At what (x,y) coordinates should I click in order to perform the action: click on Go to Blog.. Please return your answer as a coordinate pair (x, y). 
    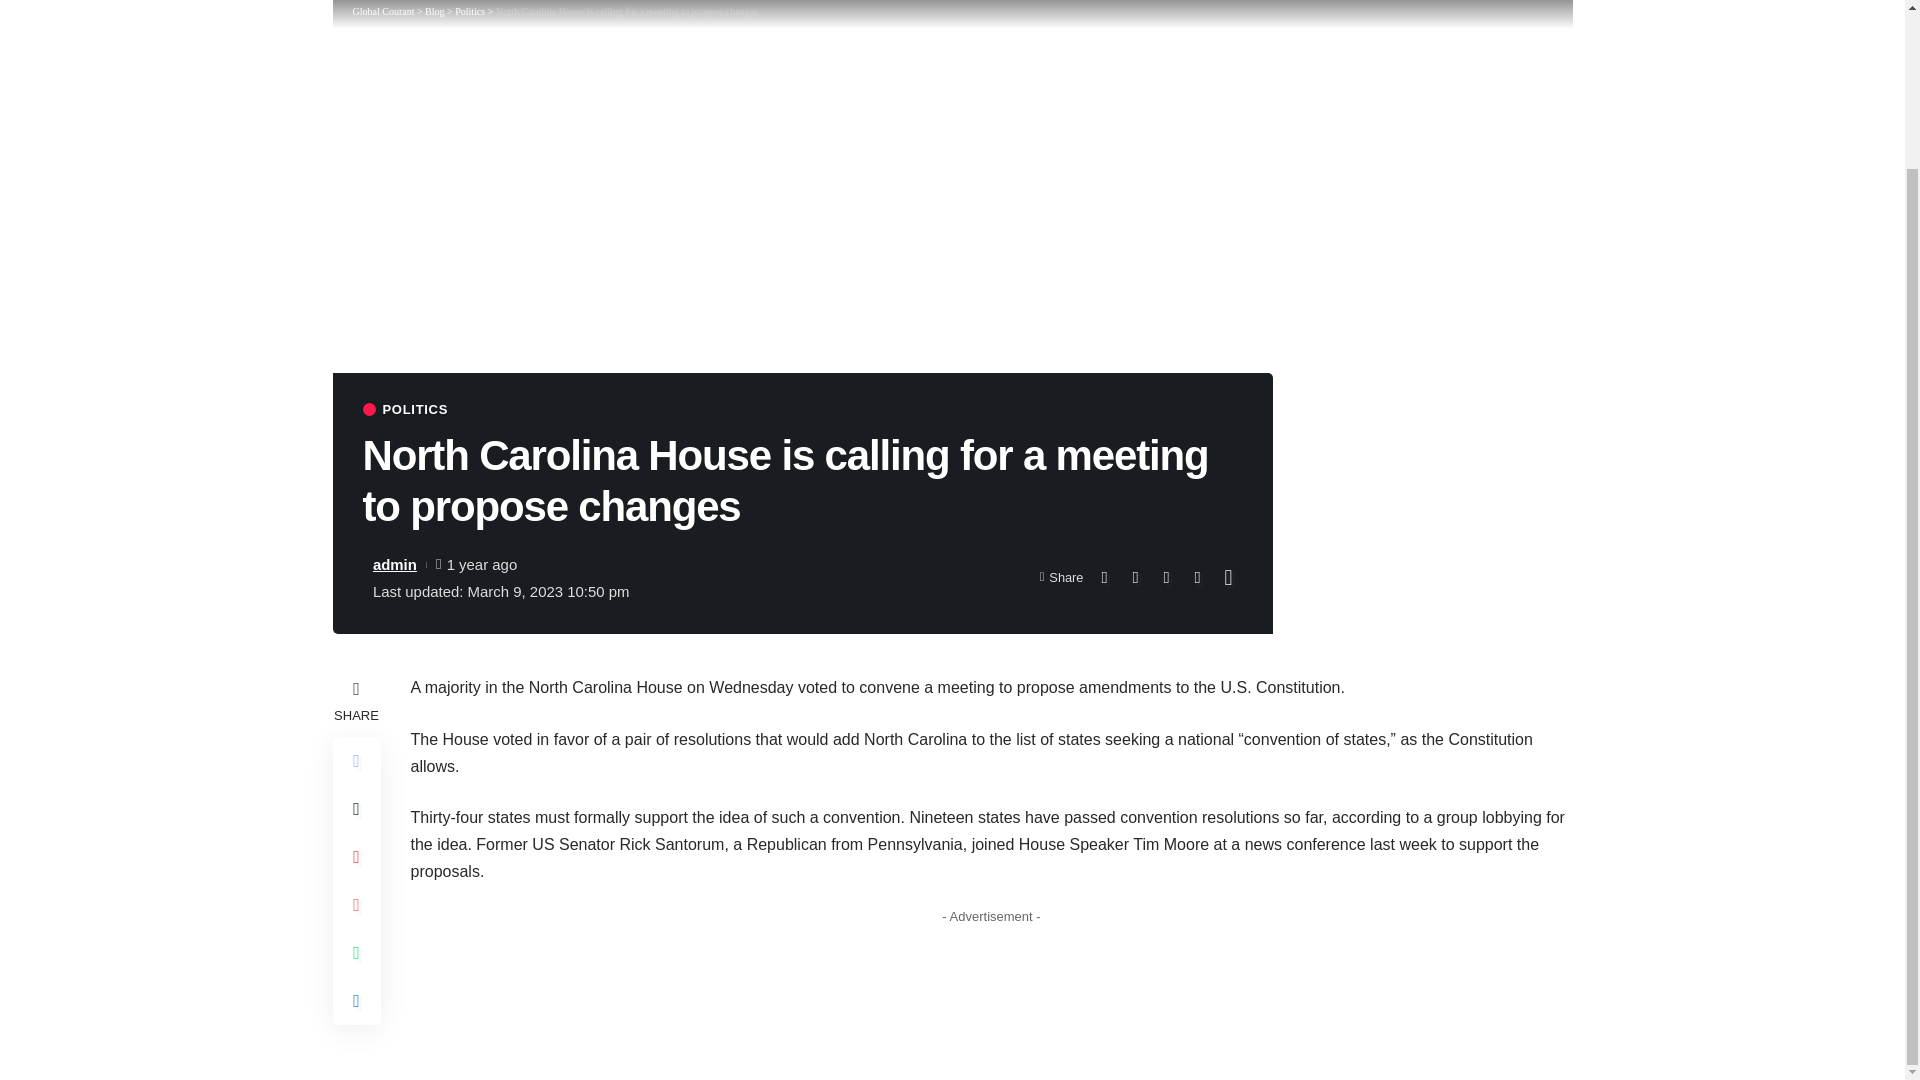
    Looking at the image, I should click on (434, 12).